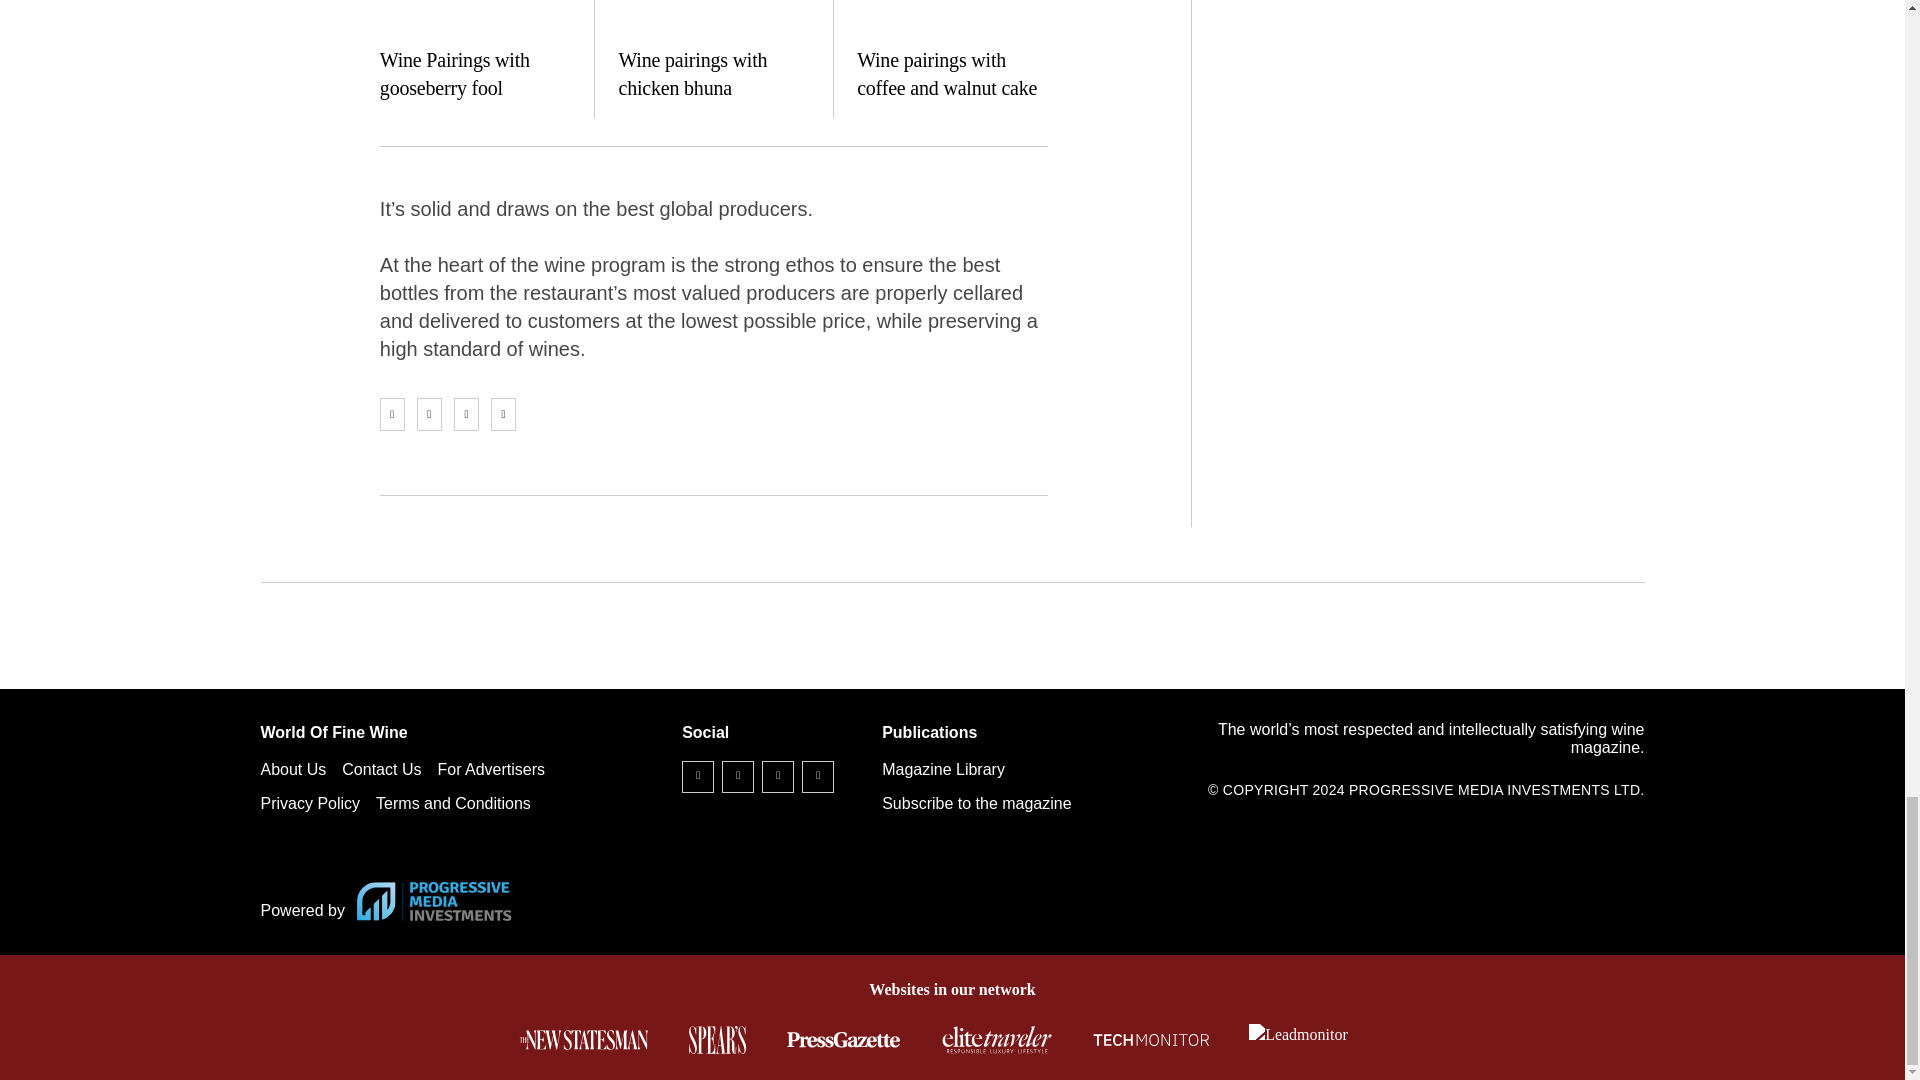 The image size is (1920, 1080). Describe the element at coordinates (738, 776) in the screenshot. I see `Follow us on Twitter` at that location.